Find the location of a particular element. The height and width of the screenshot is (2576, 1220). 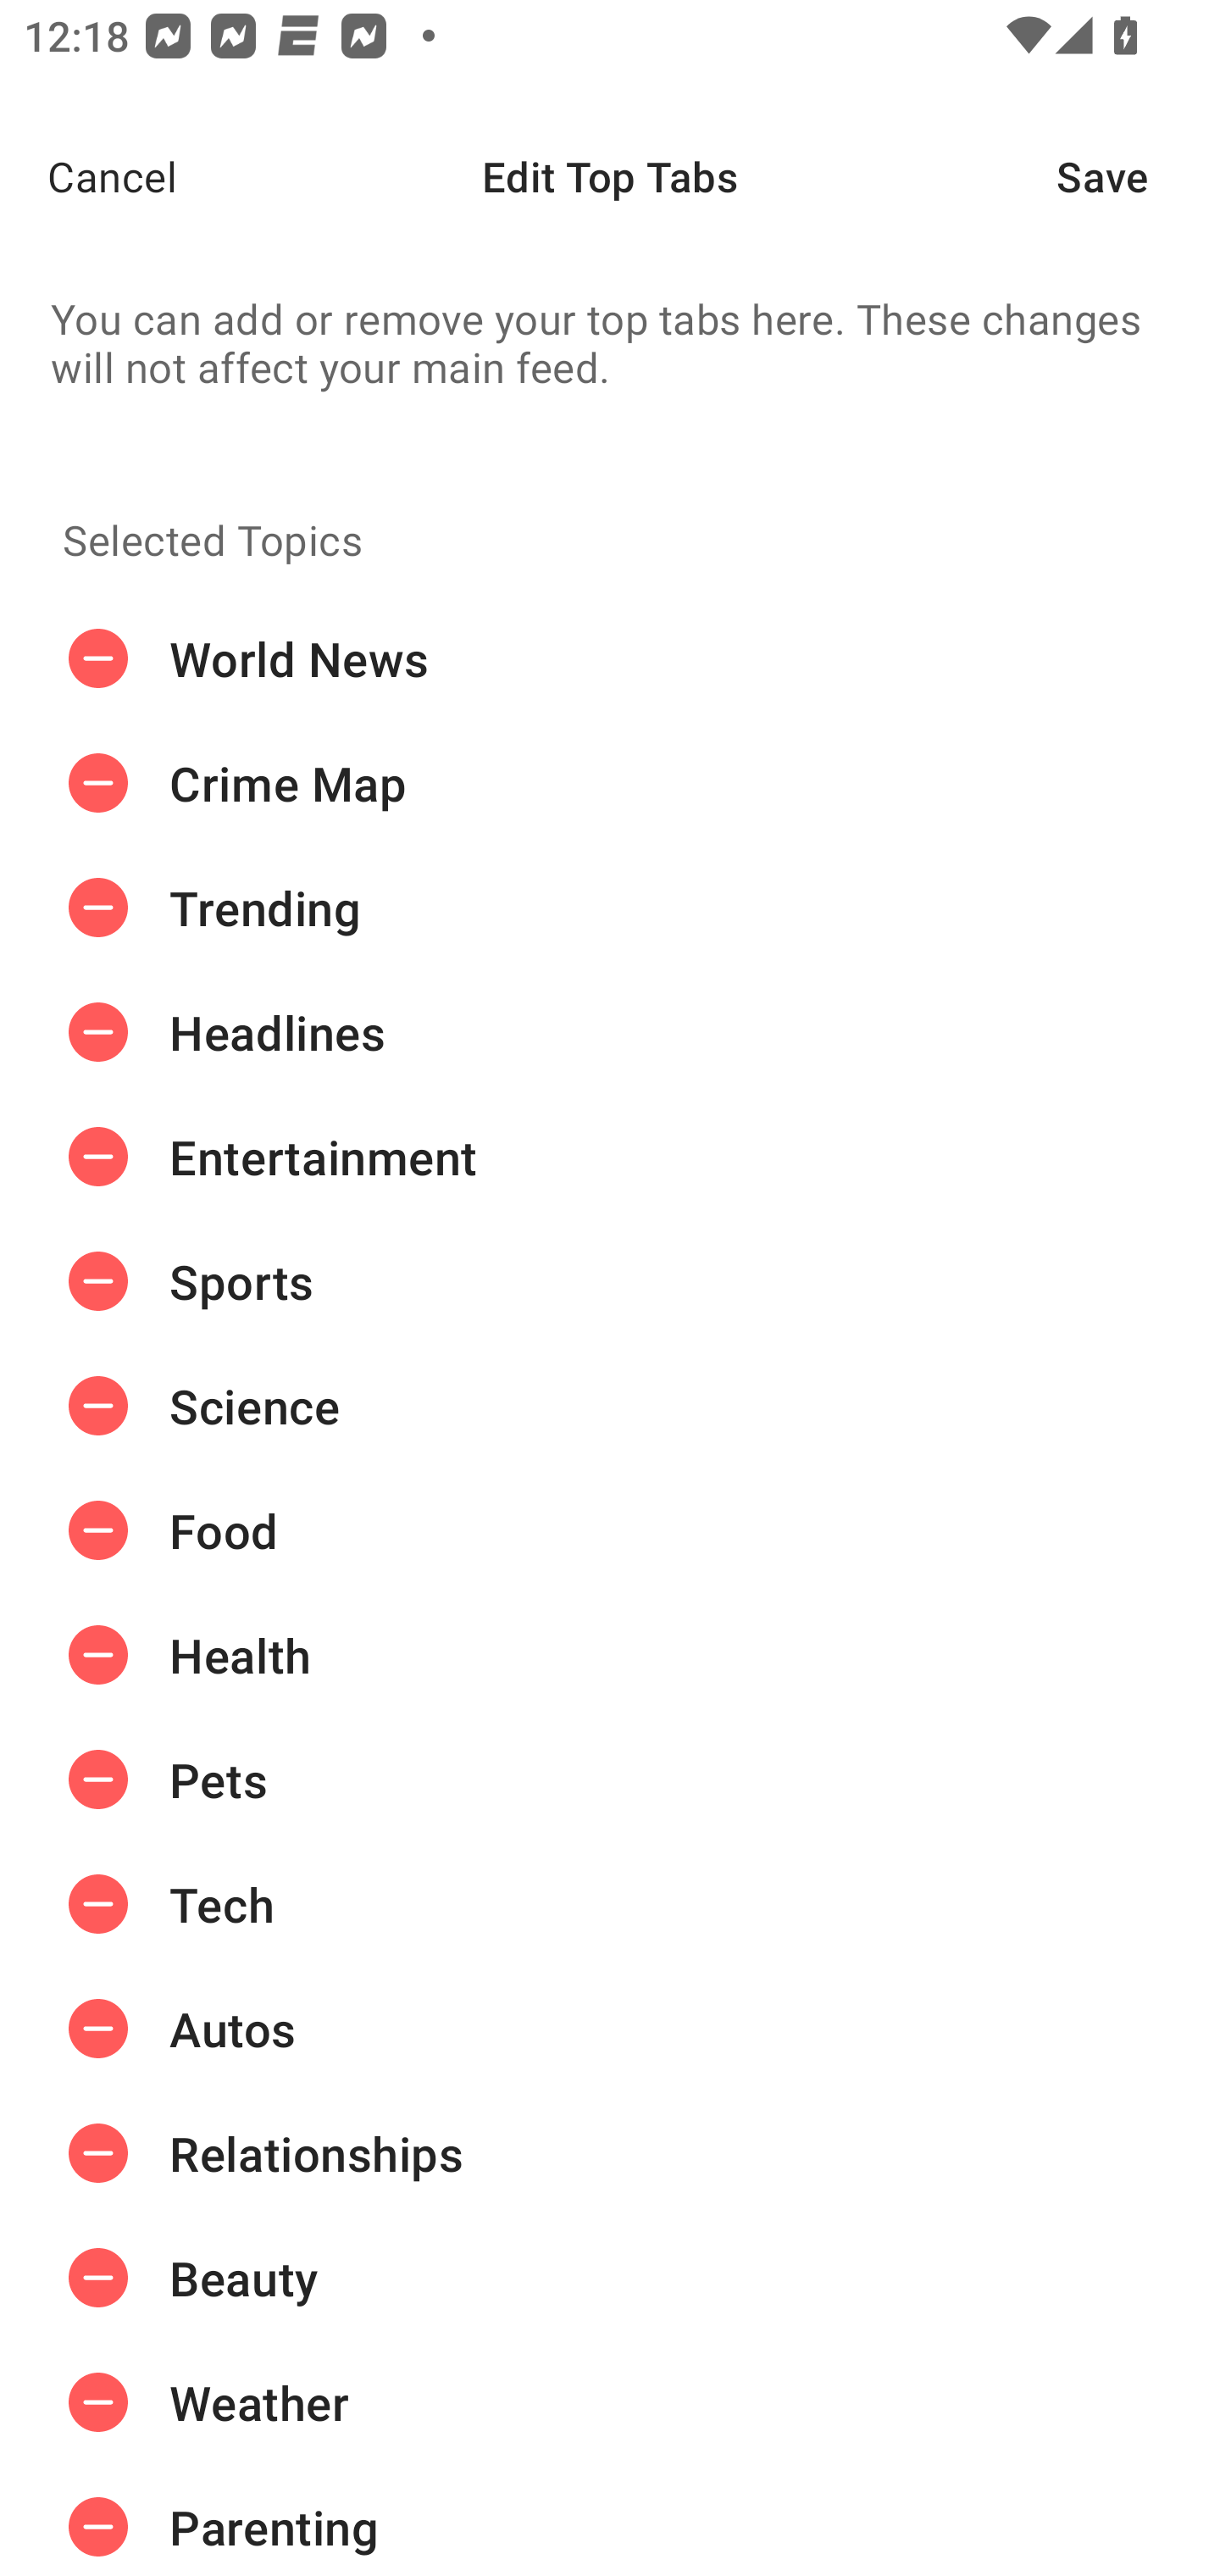

Headlines is located at coordinates (610, 1033).